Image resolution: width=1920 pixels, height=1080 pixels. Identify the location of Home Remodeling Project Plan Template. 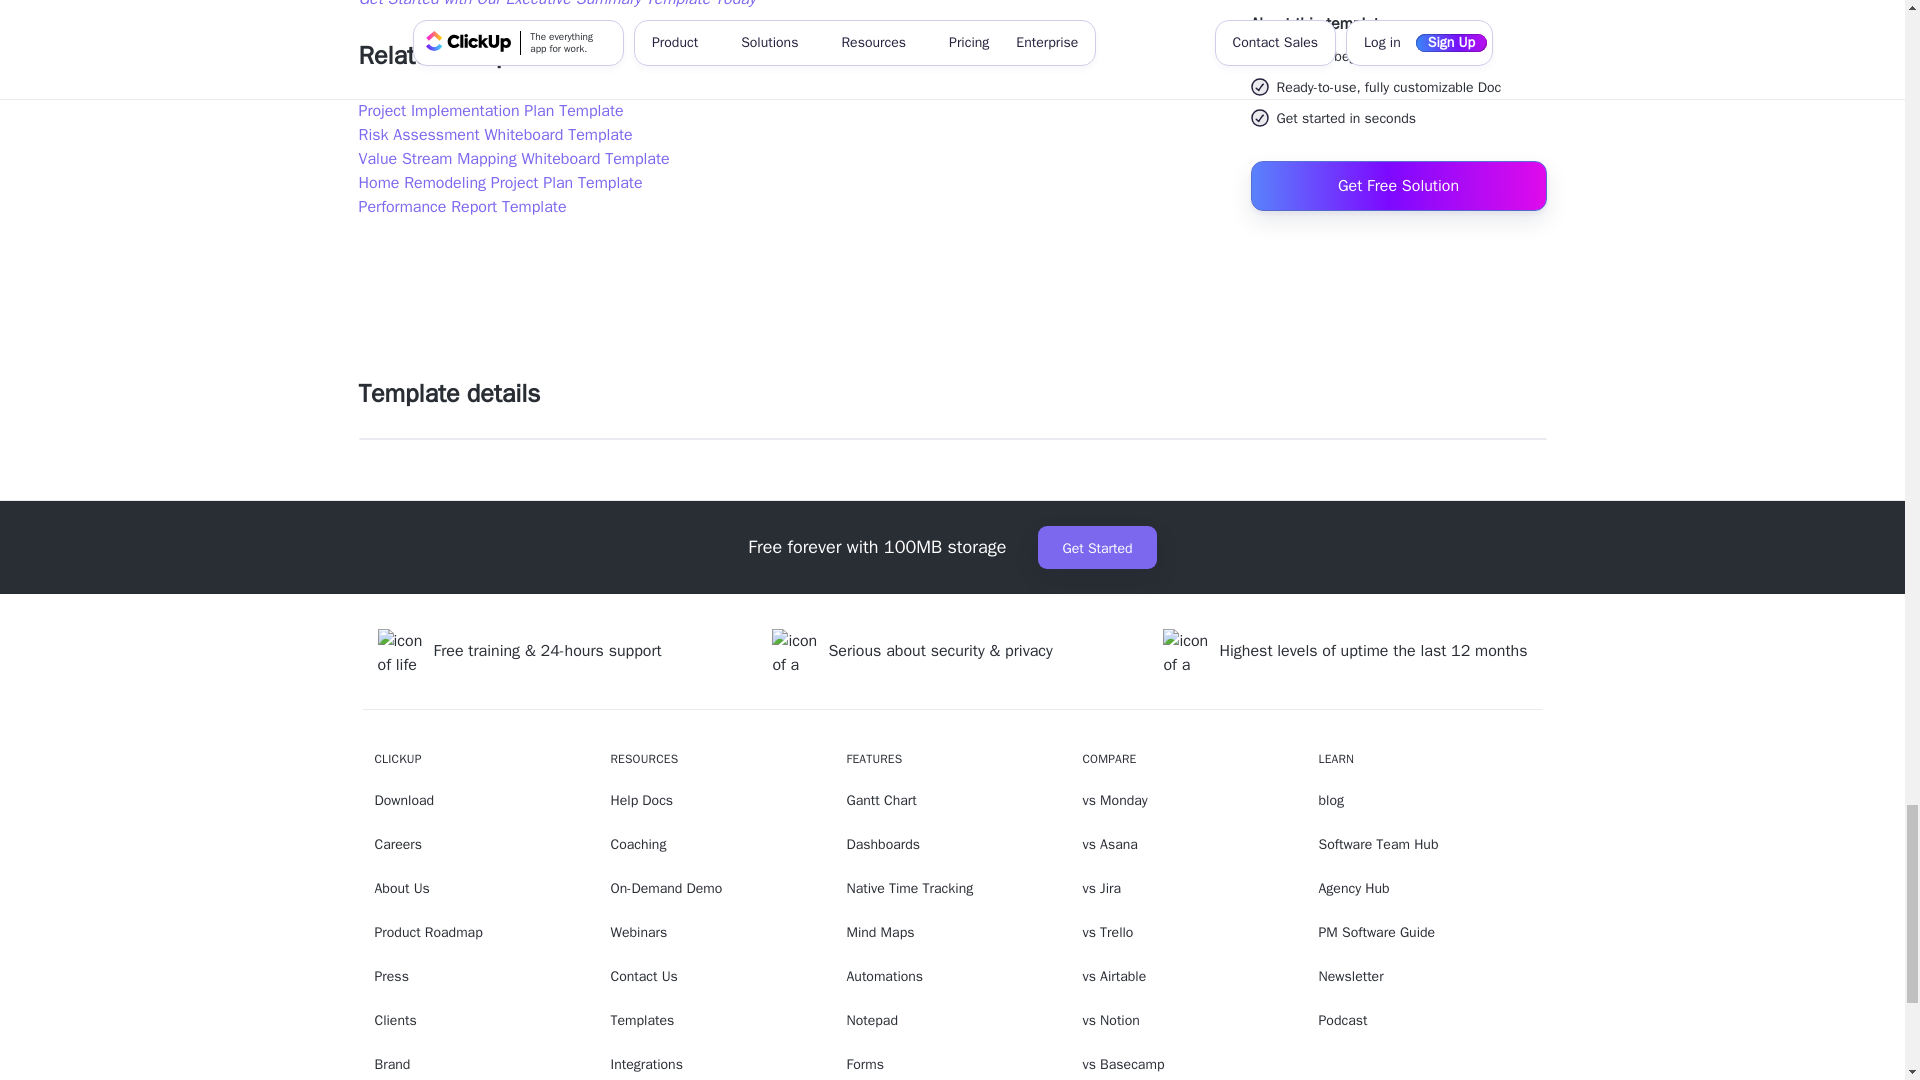
(499, 182).